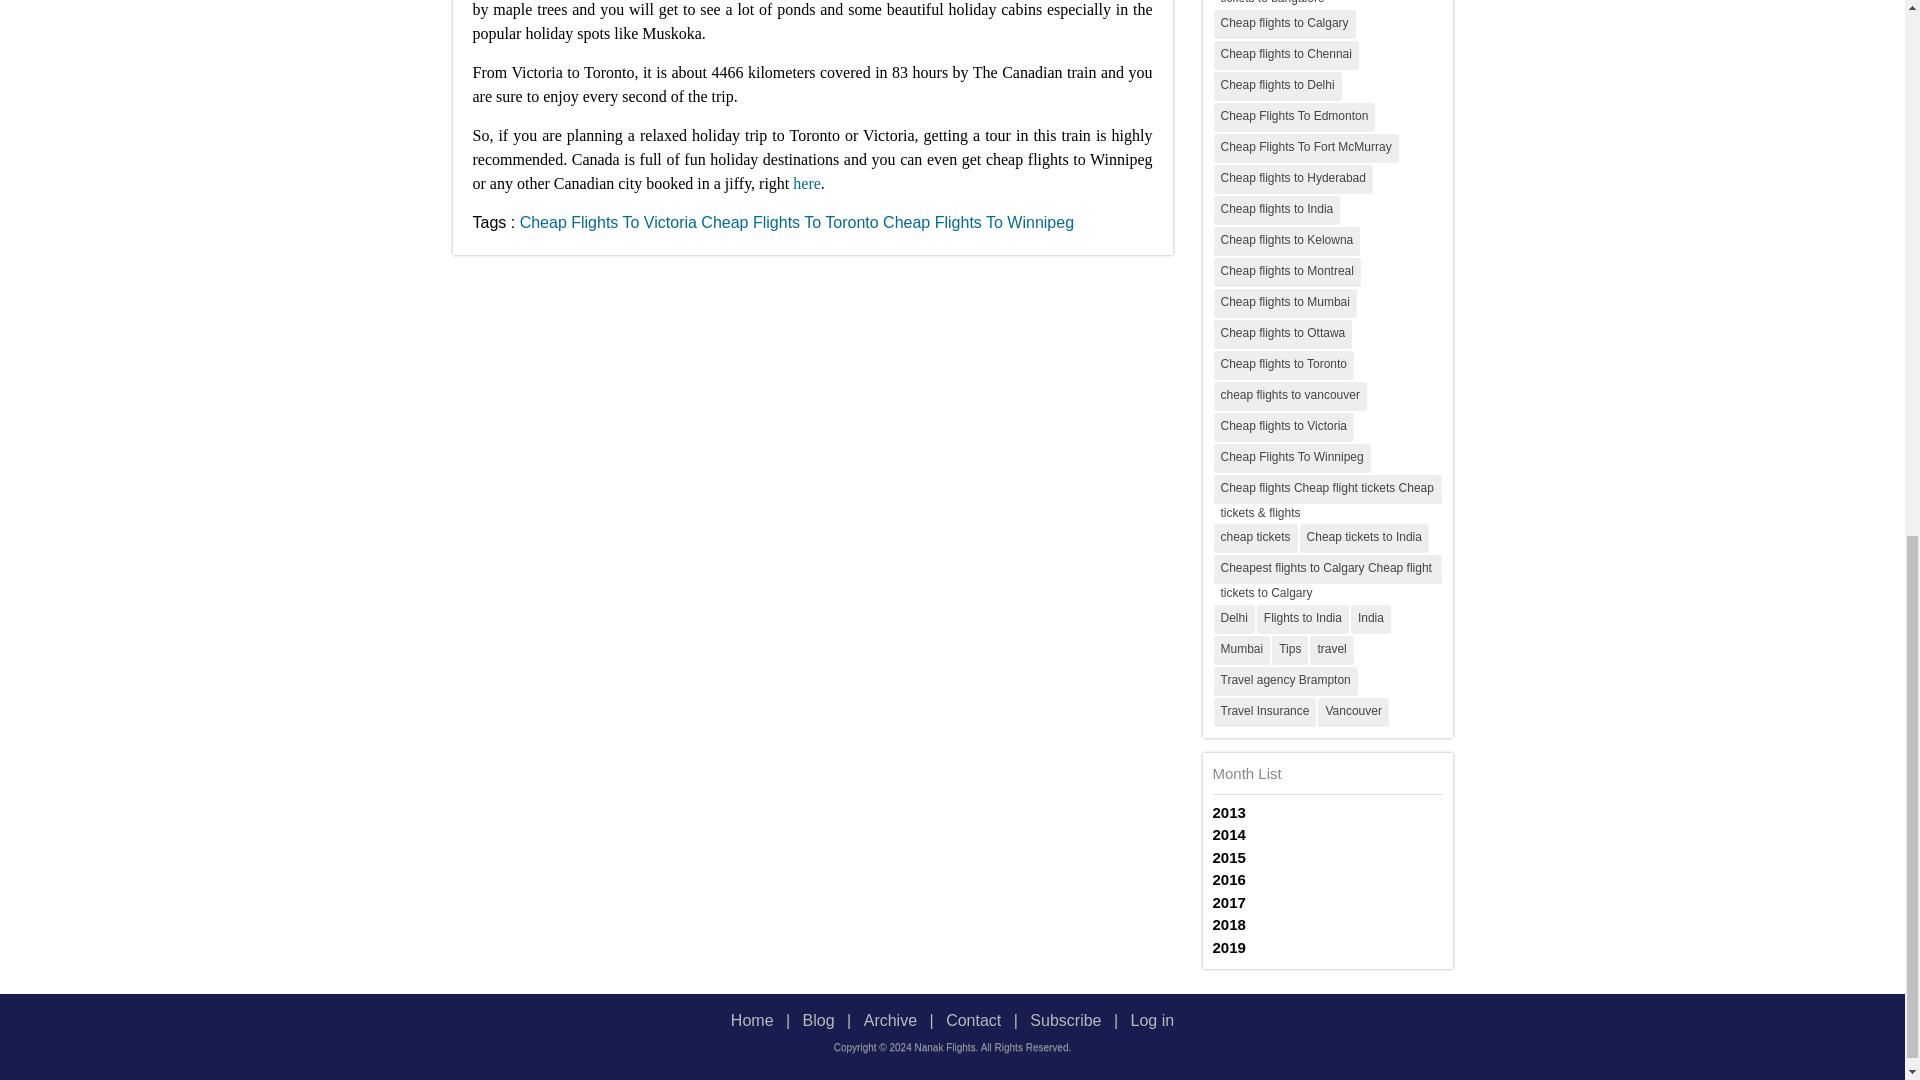 The height and width of the screenshot is (1080, 1920). I want to click on Cheap flights to India, so click(1276, 210).